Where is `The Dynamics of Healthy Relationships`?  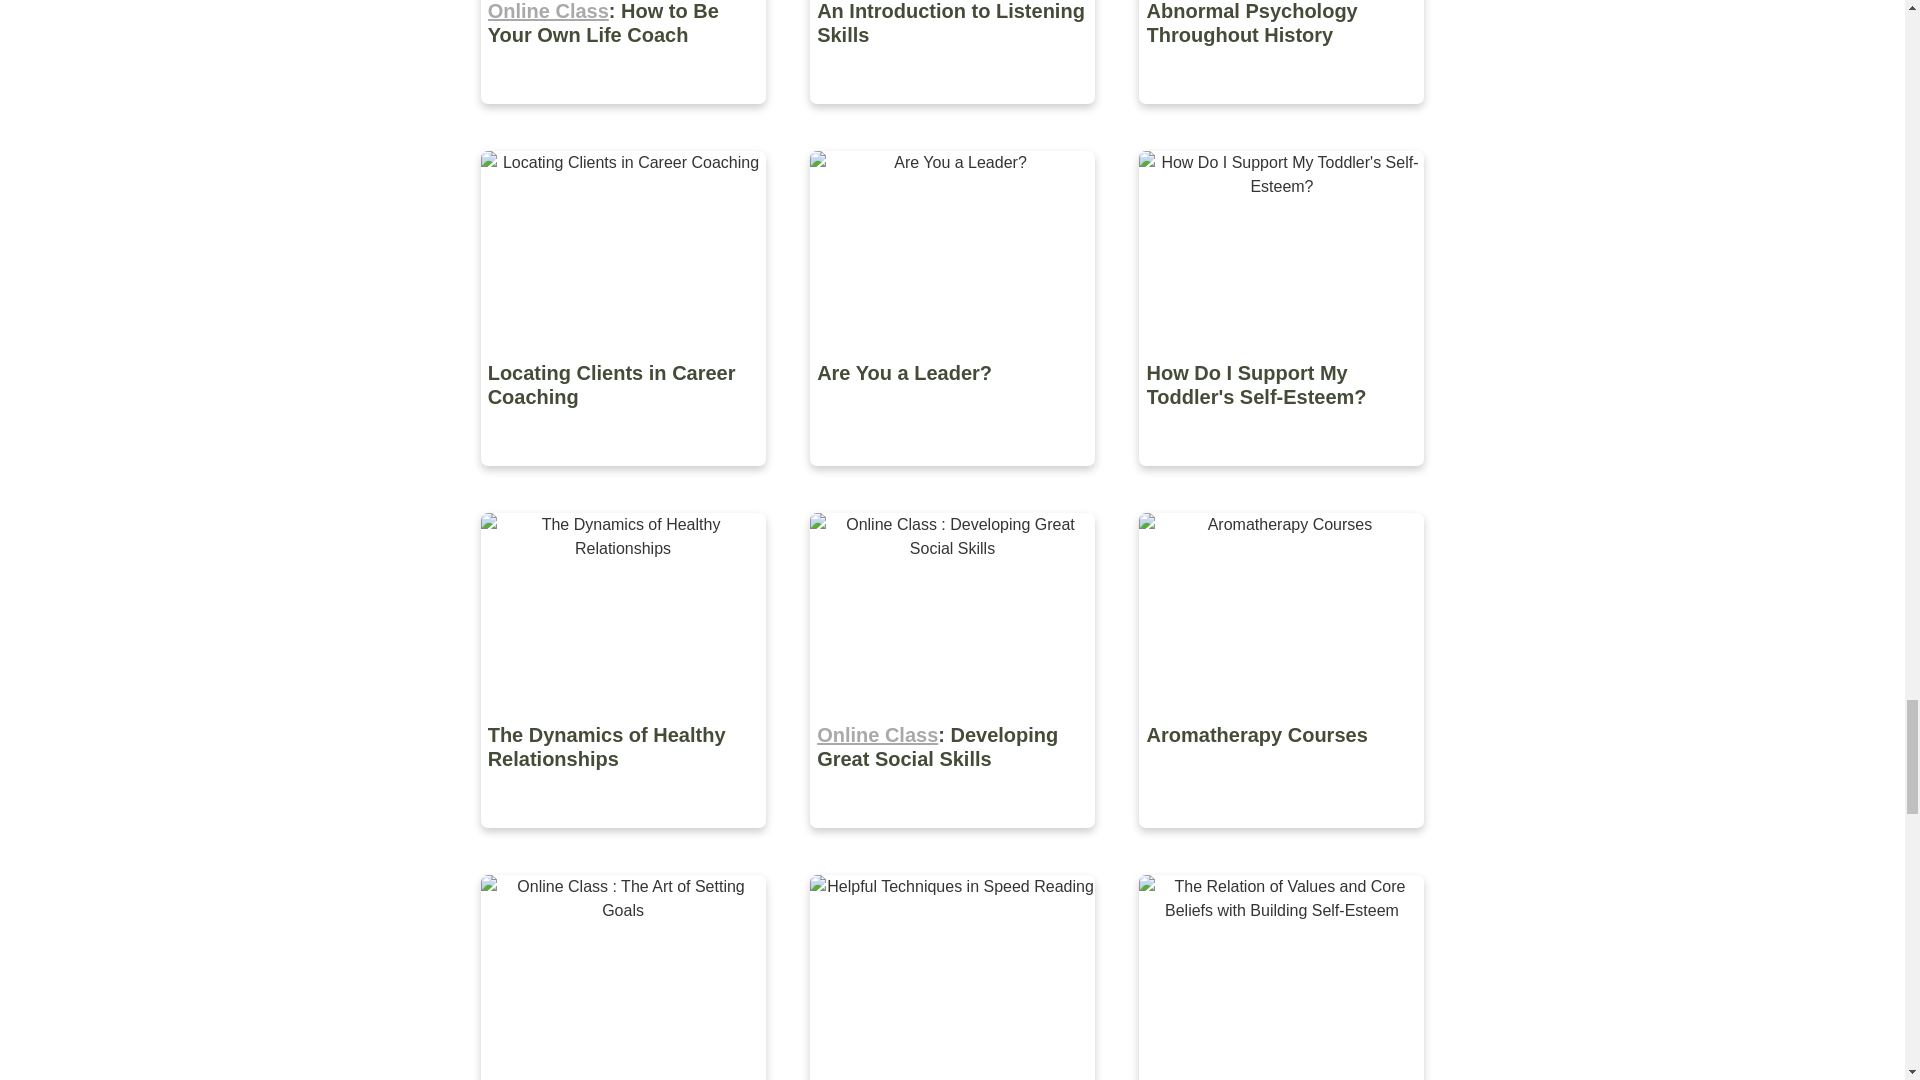
The Dynamics of Healthy Relationships is located at coordinates (624, 842).